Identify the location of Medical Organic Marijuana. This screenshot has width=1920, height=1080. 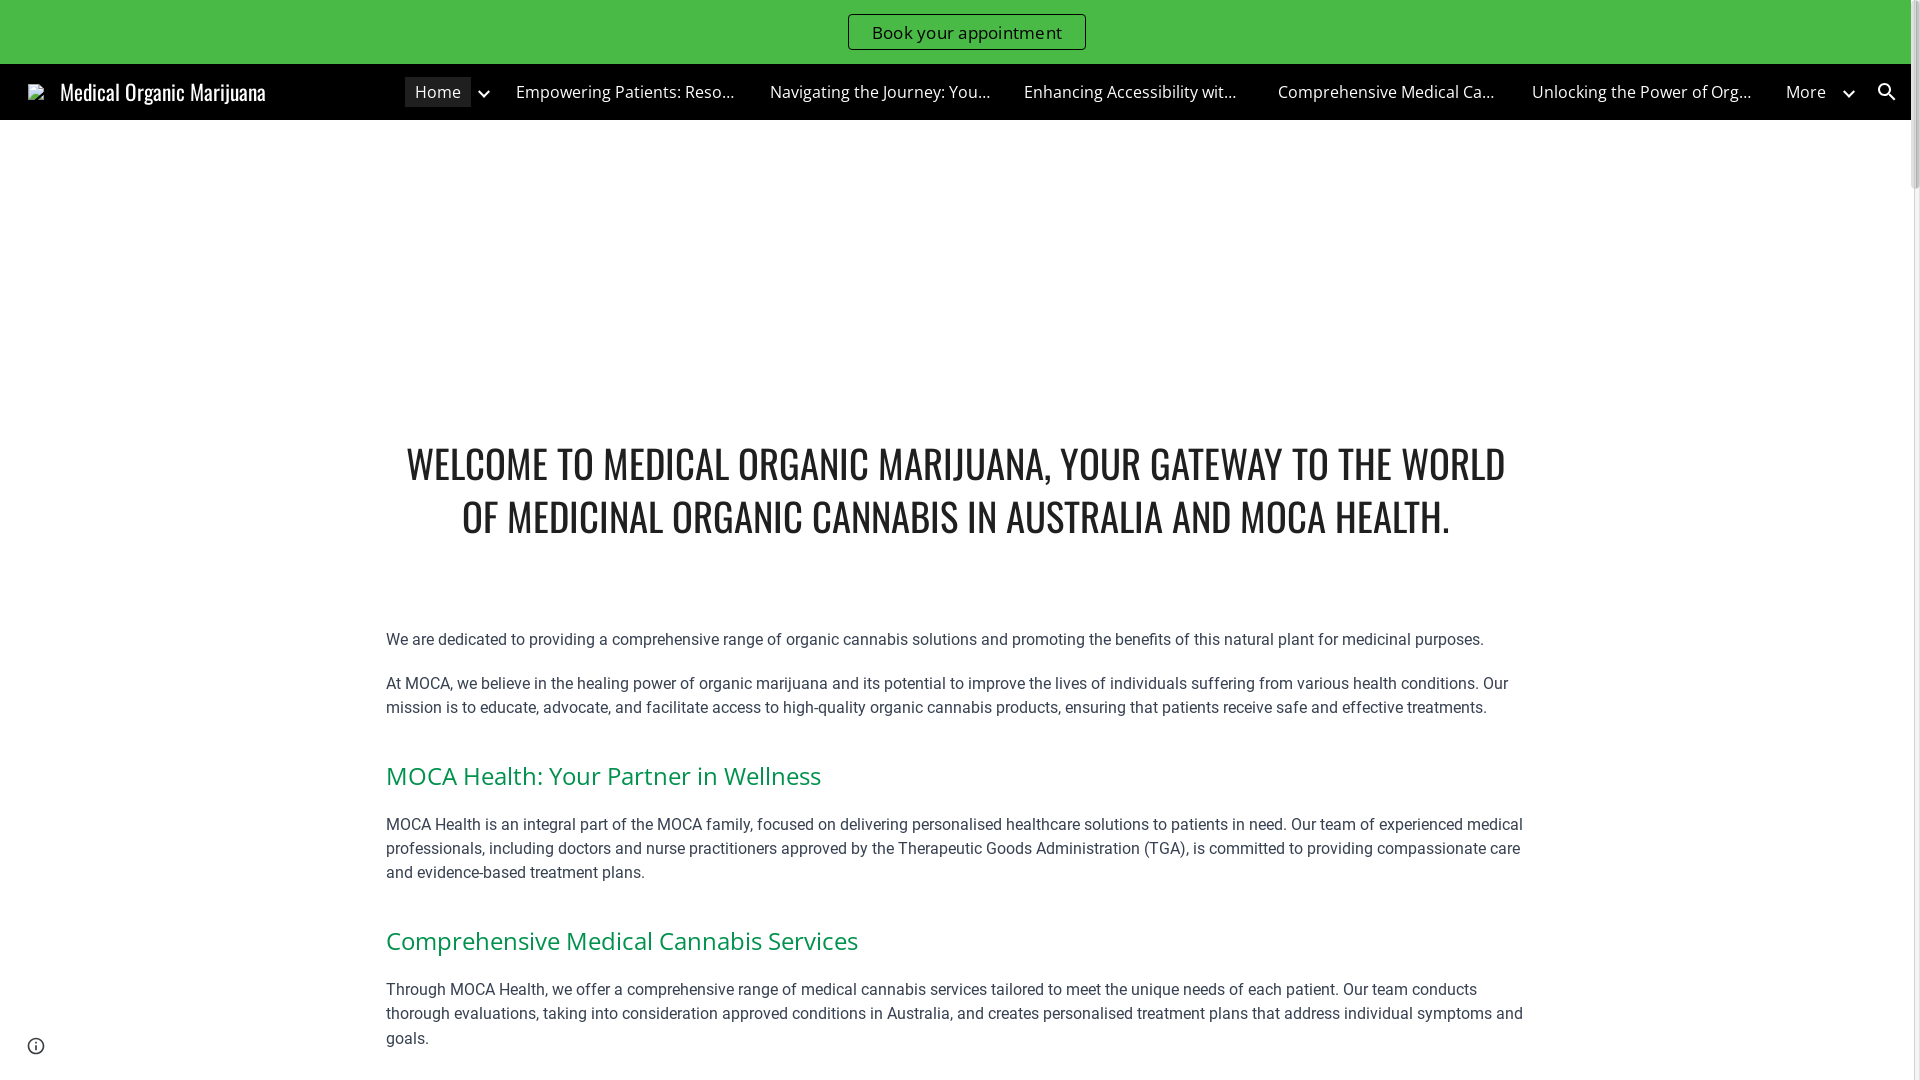
(147, 88).